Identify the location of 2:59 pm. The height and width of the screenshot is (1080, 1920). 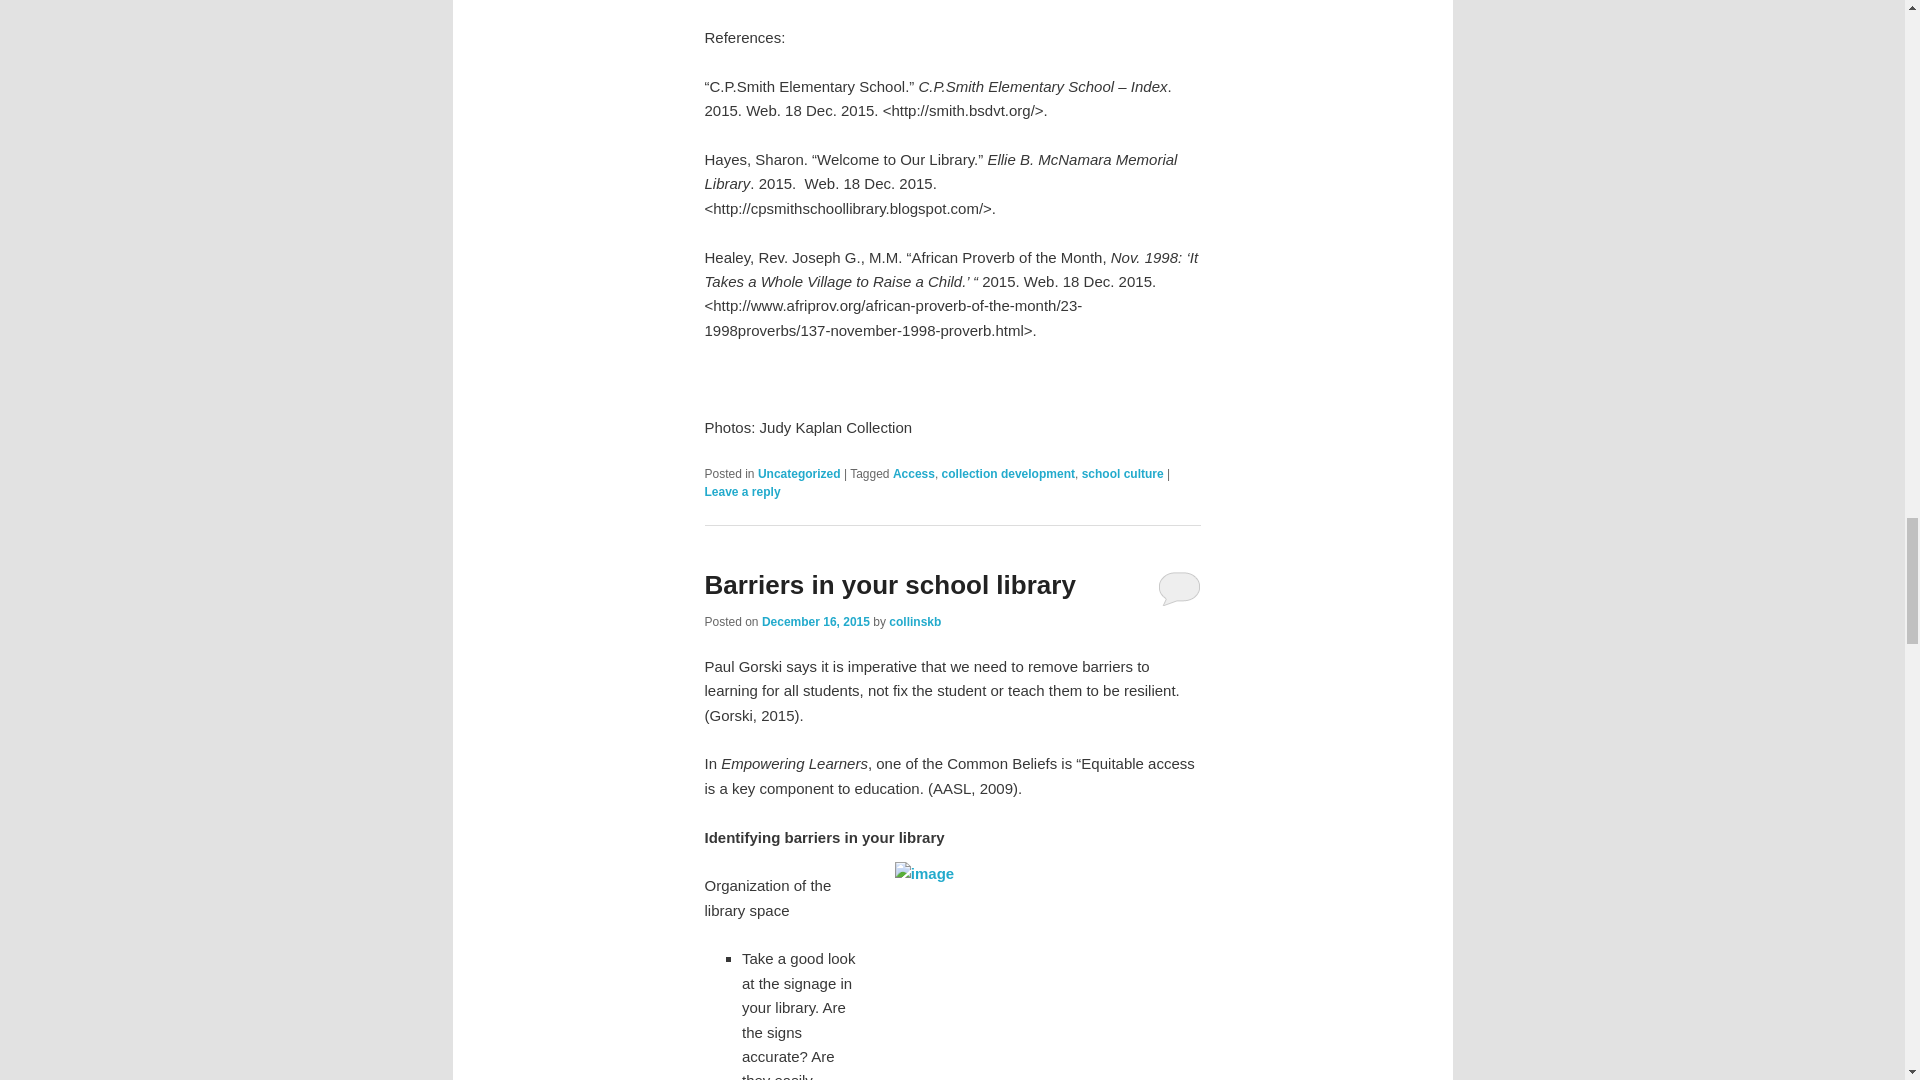
(816, 620).